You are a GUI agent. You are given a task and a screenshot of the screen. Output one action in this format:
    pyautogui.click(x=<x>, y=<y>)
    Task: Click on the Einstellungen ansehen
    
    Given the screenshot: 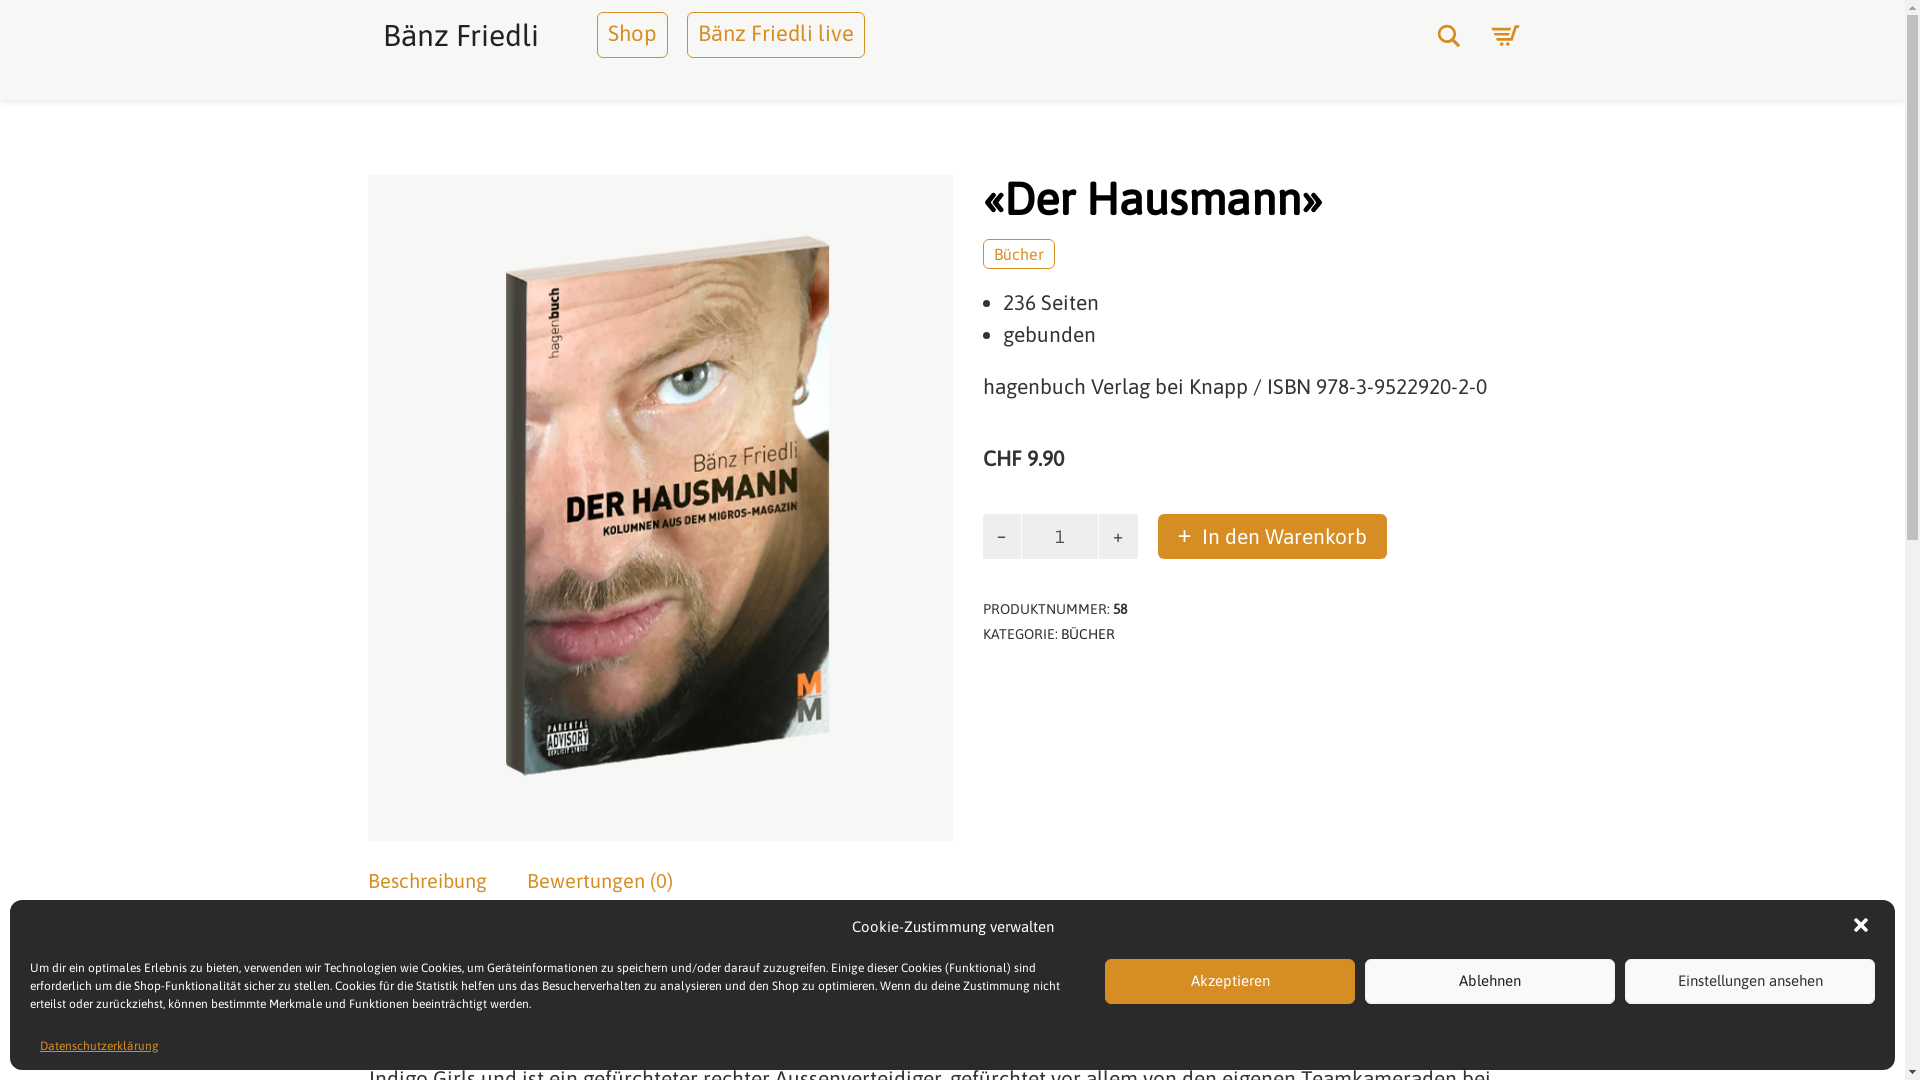 What is the action you would take?
    pyautogui.click(x=1750, y=982)
    